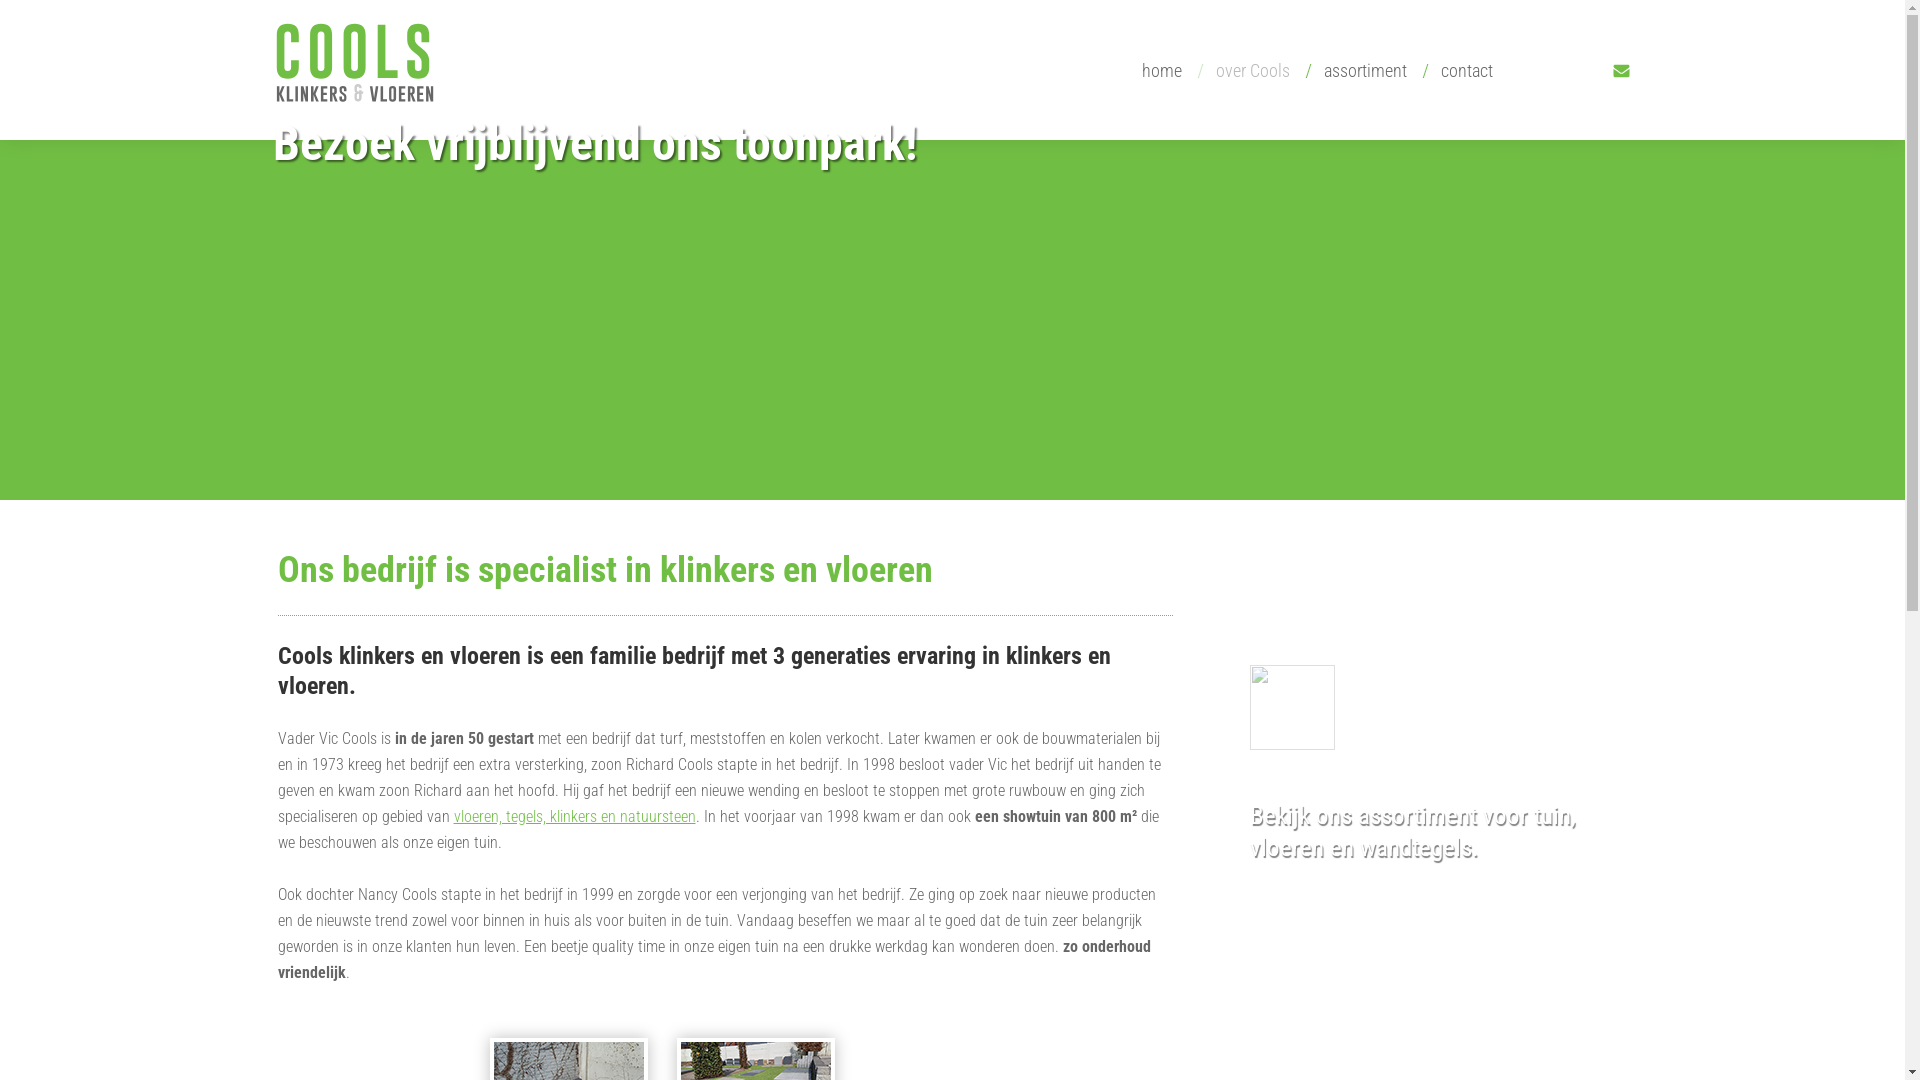  Describe the element at coordinates (1461, 71) in the screenshot. I see `contact` at that location.